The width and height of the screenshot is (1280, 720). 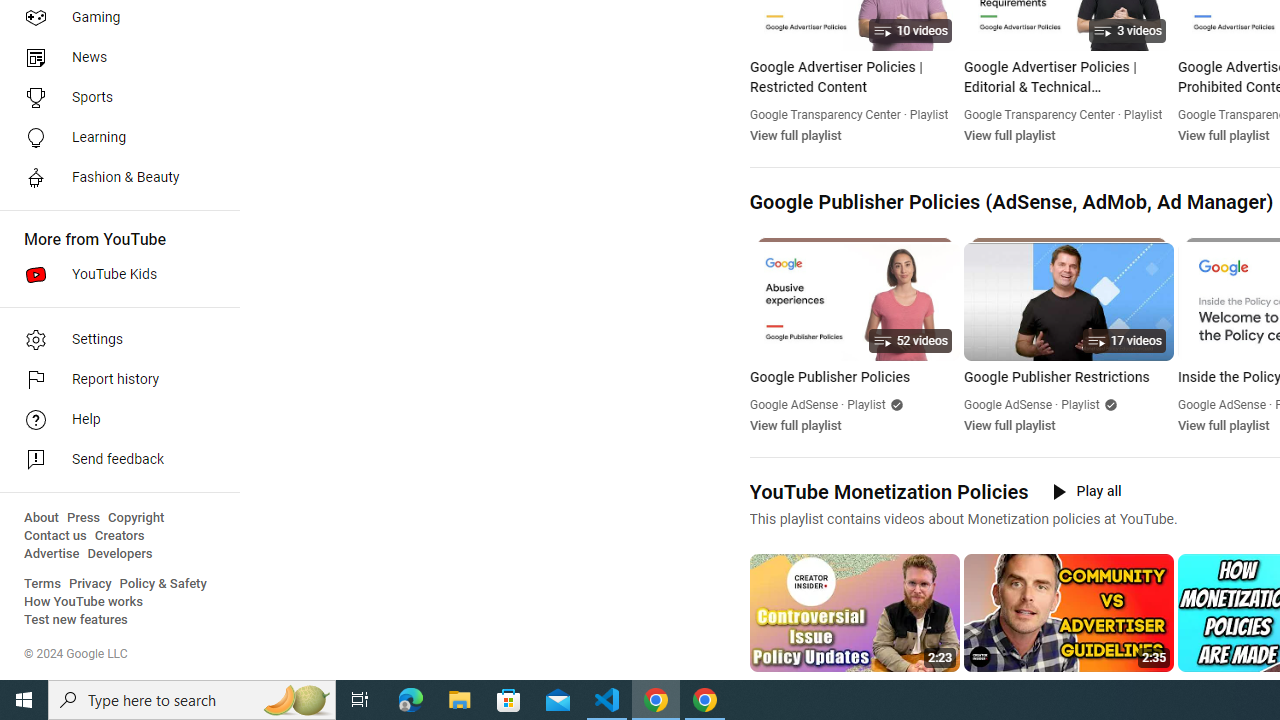 I want to click on YouTube Kids, so click(x=114, y=274).